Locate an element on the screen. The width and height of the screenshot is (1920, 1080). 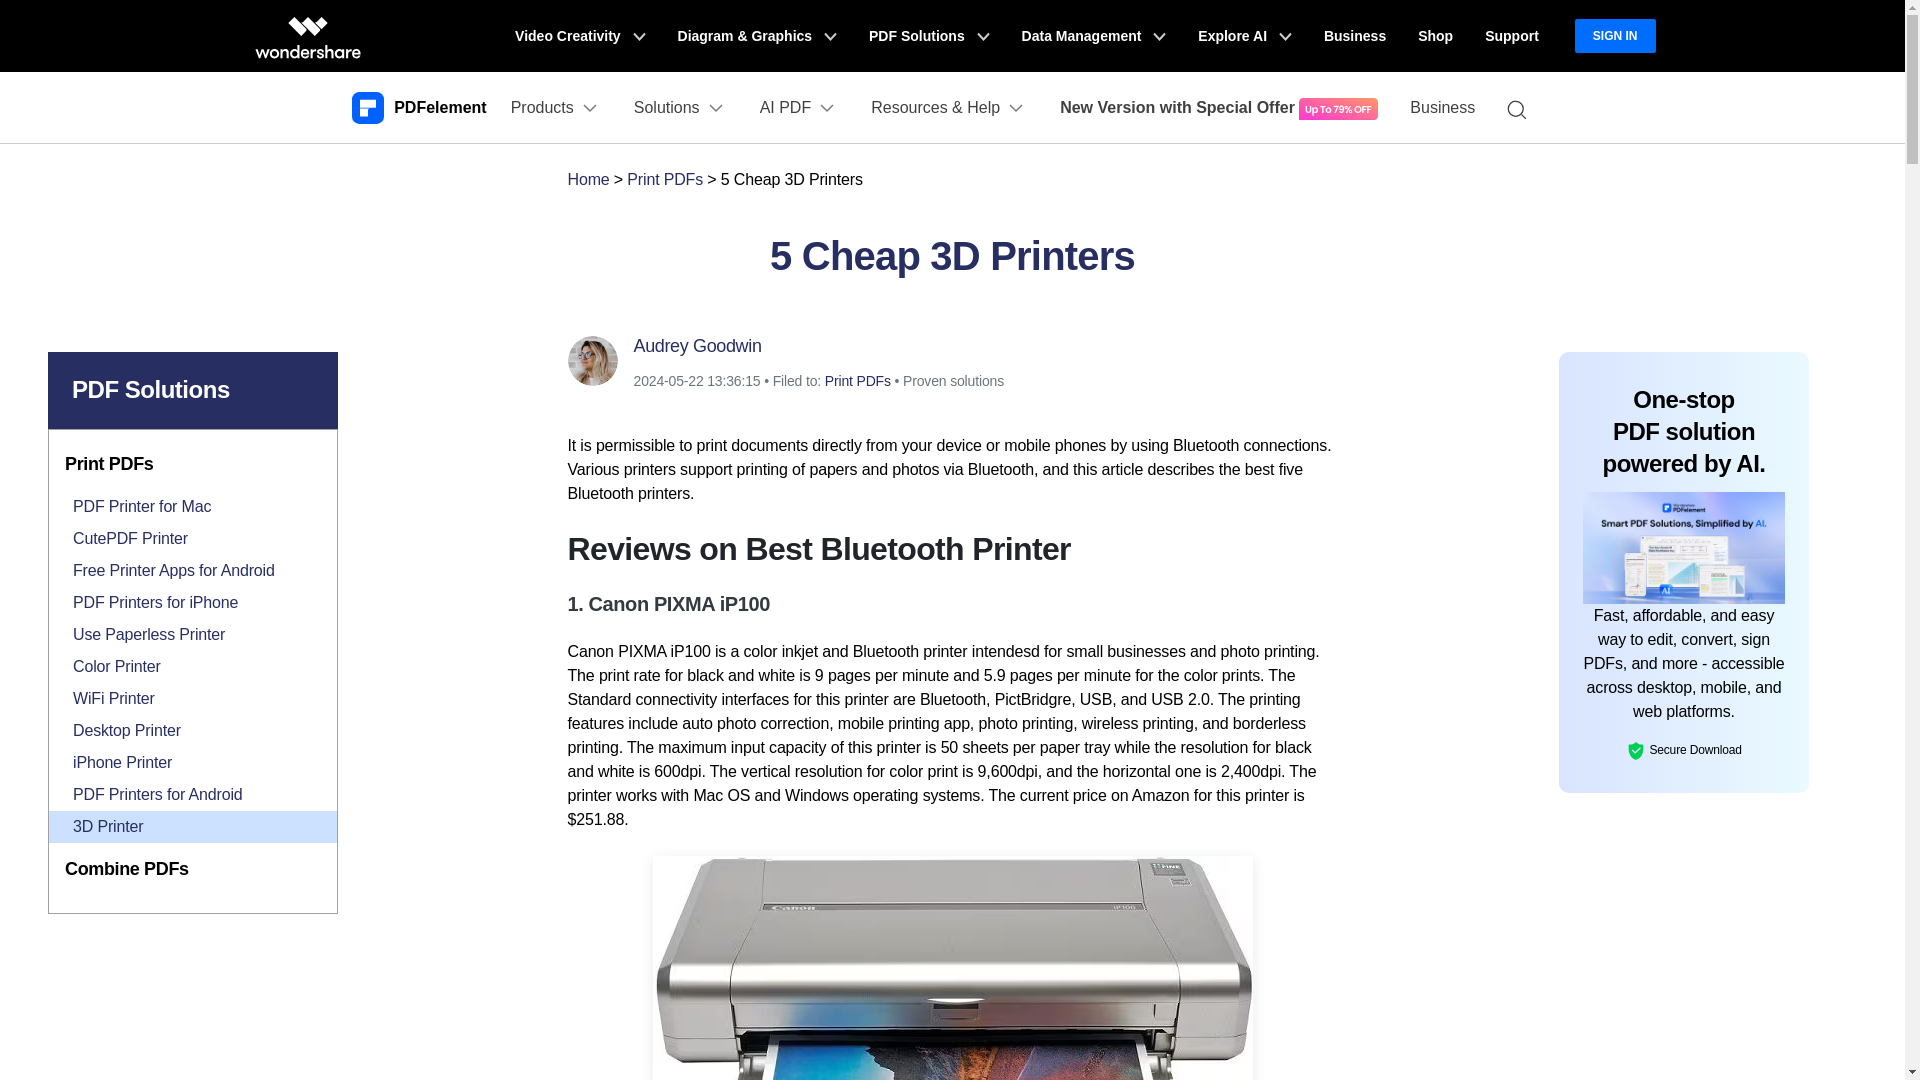
PDF Solutions is located at coordinates (929, 36).